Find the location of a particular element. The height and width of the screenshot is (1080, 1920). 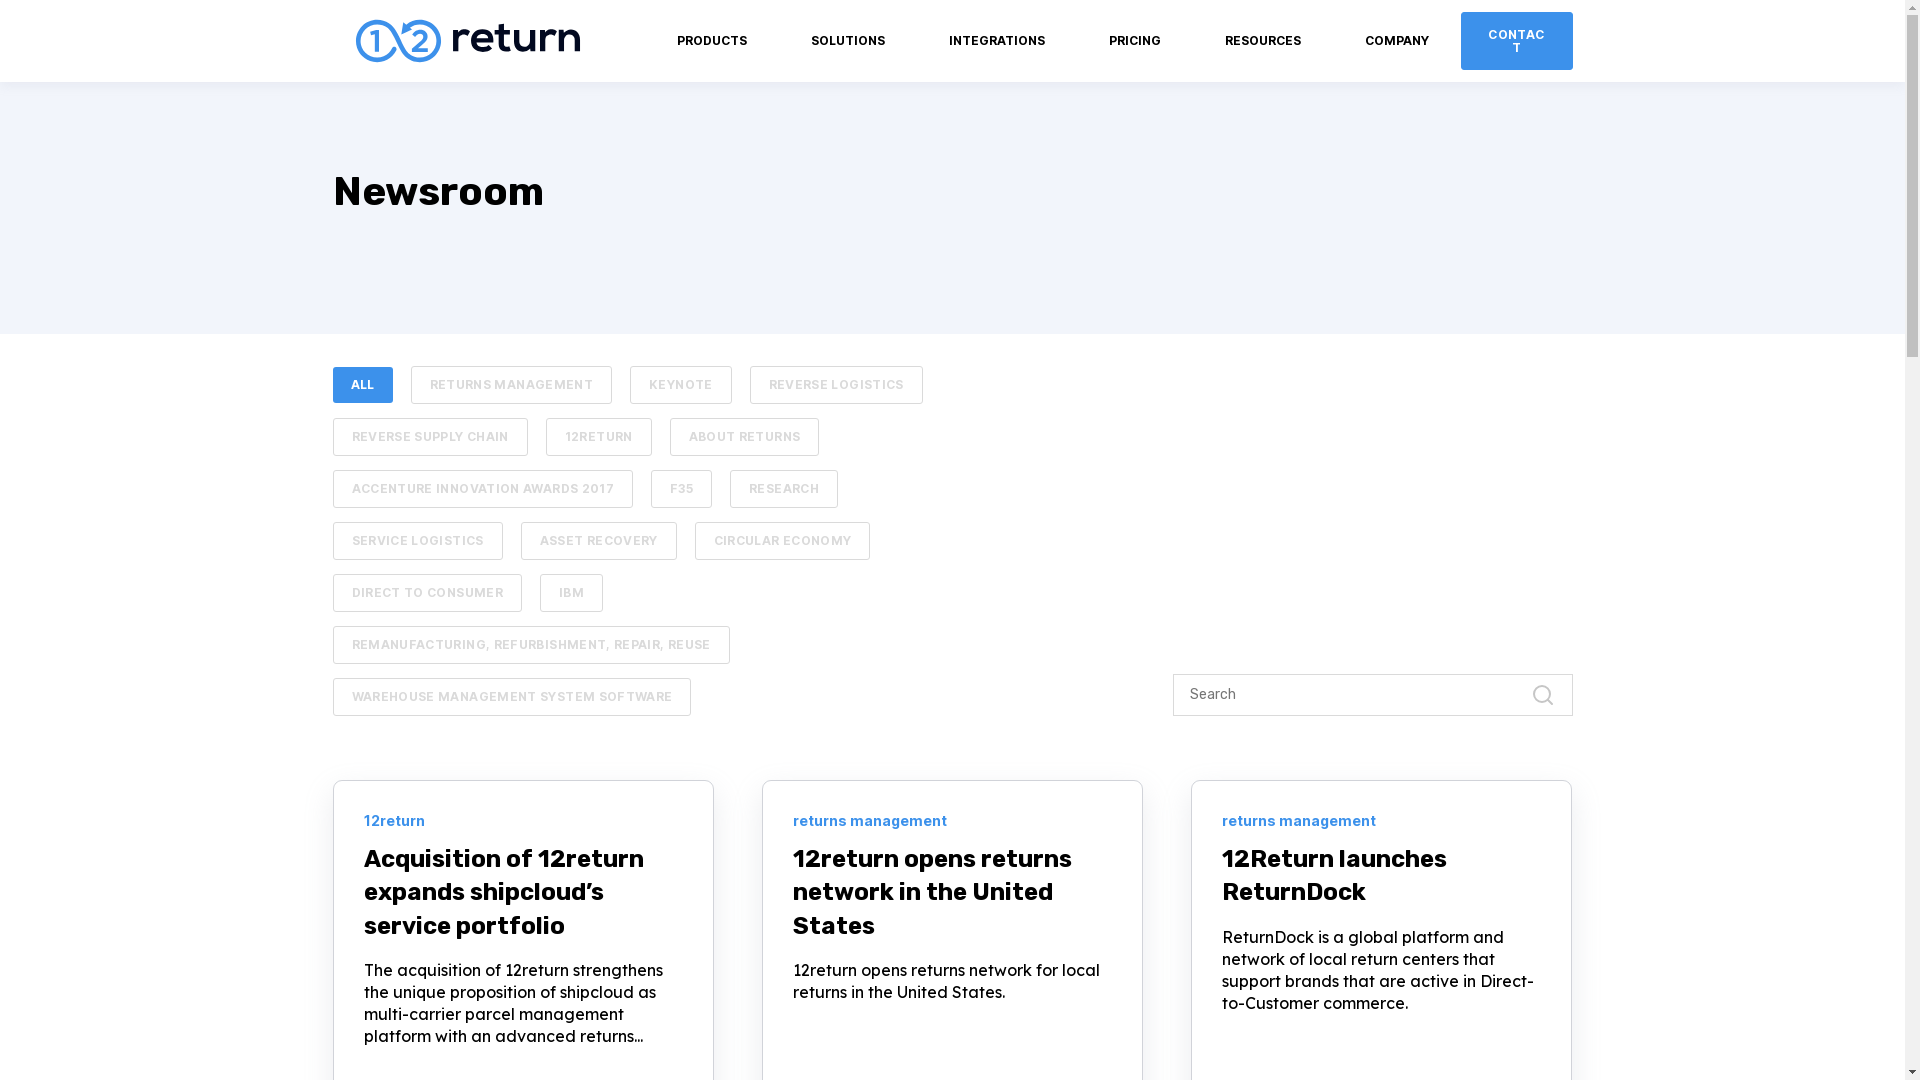

ABOUT RETURNS is located at coordinates (745, 437).